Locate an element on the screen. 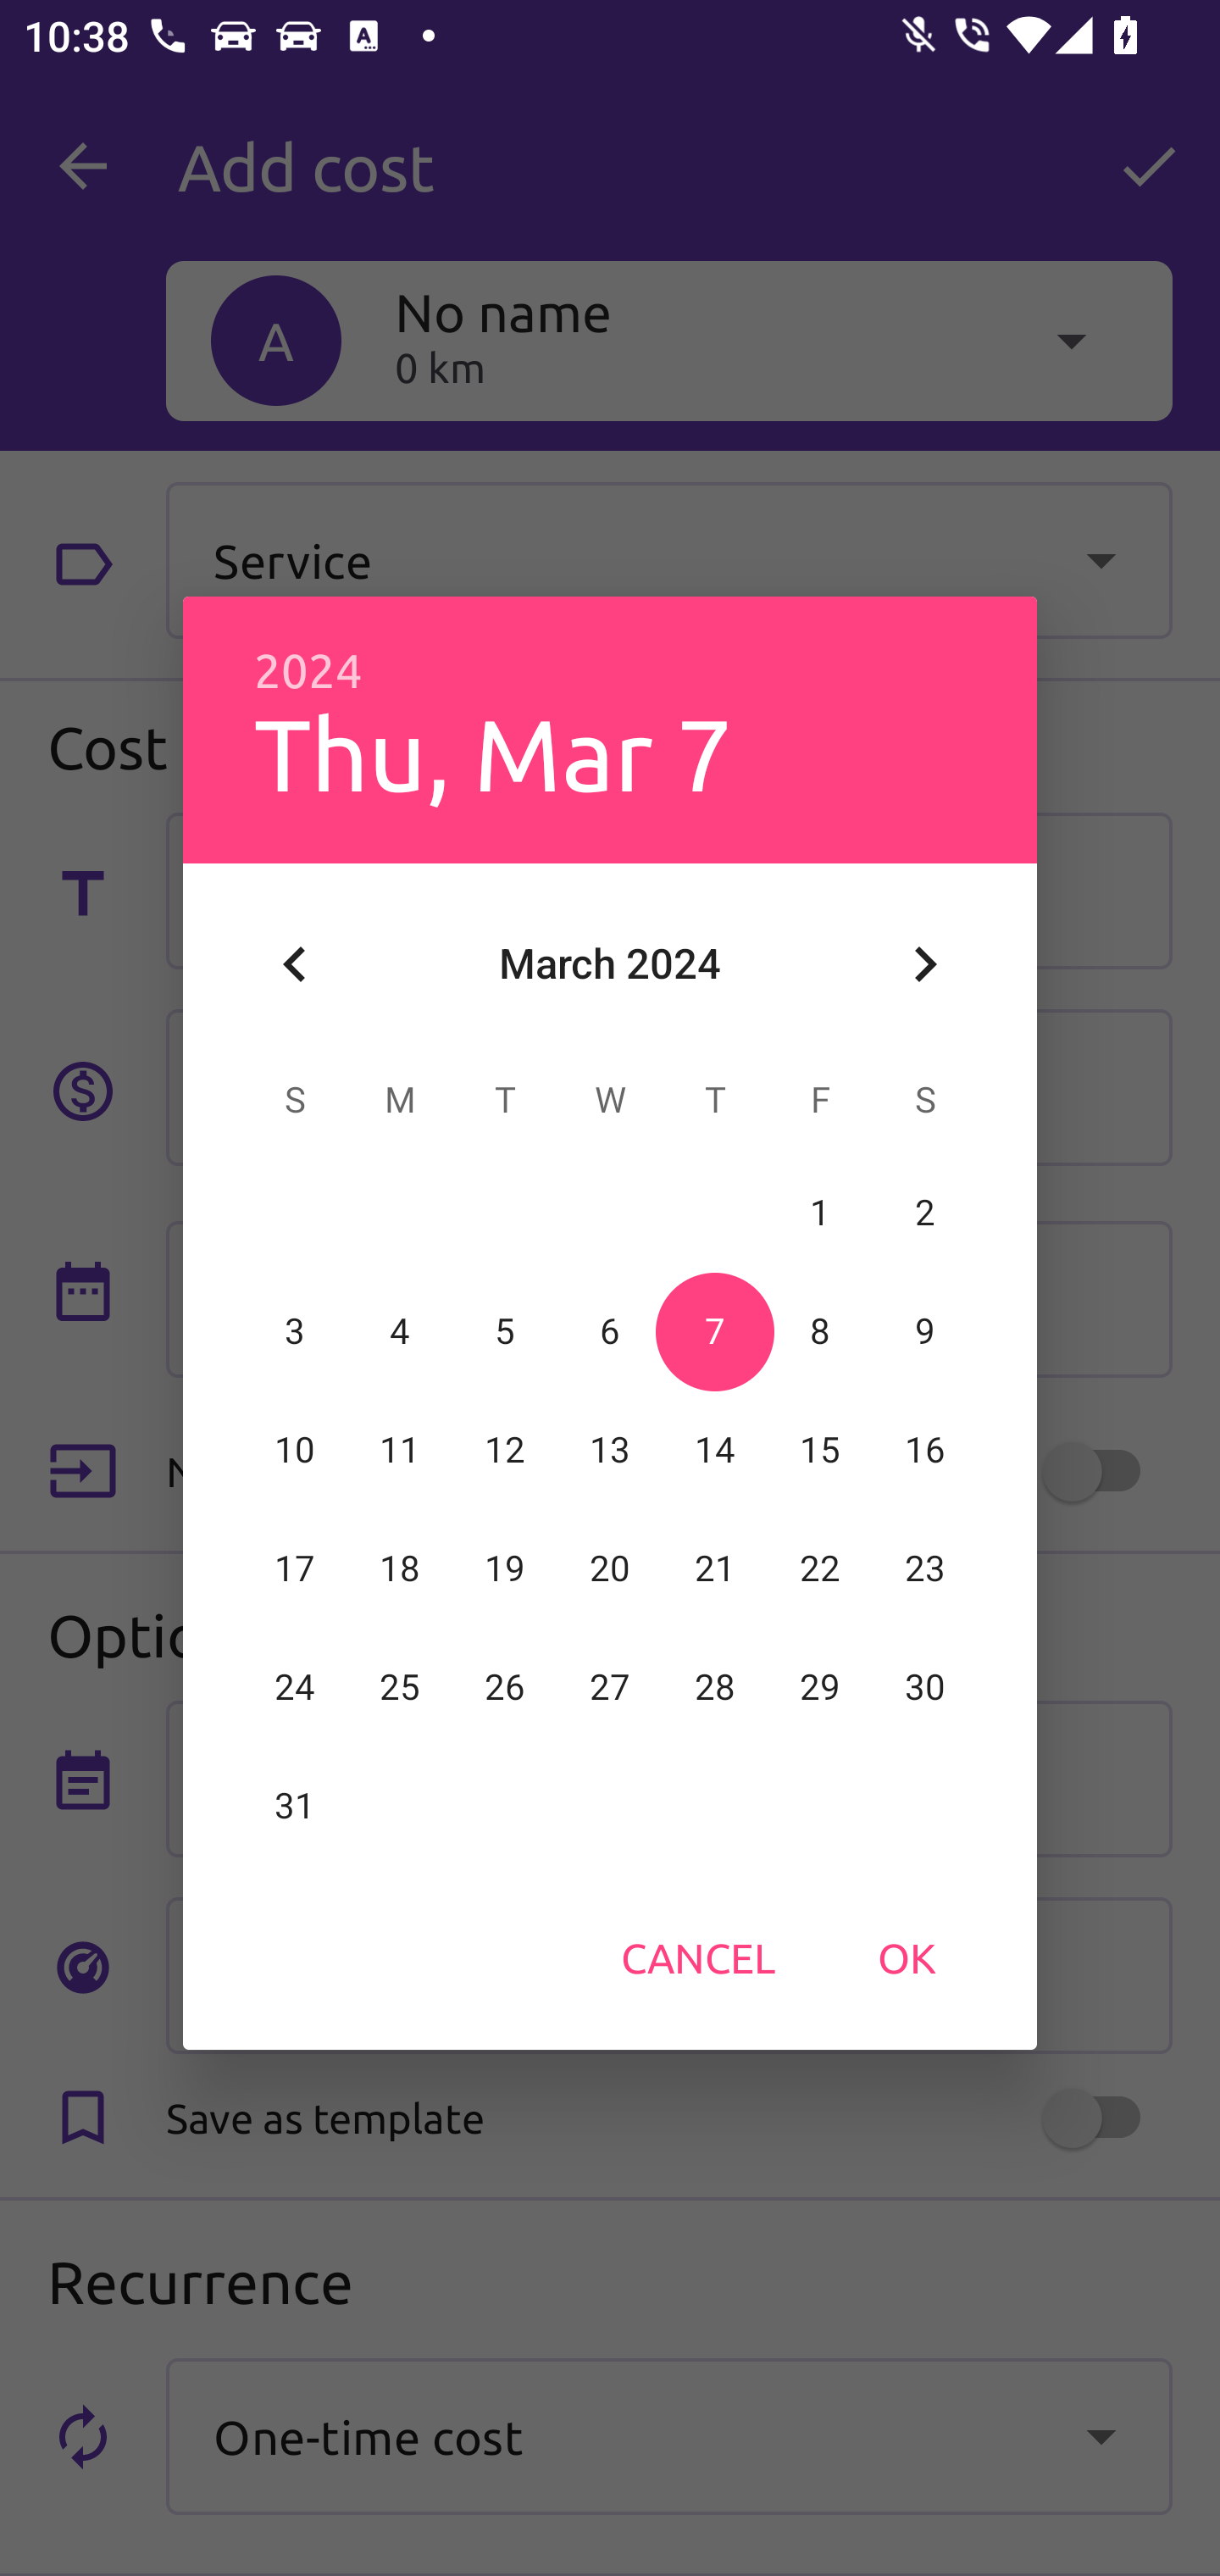  OK is located at coordinates (907, 1957).